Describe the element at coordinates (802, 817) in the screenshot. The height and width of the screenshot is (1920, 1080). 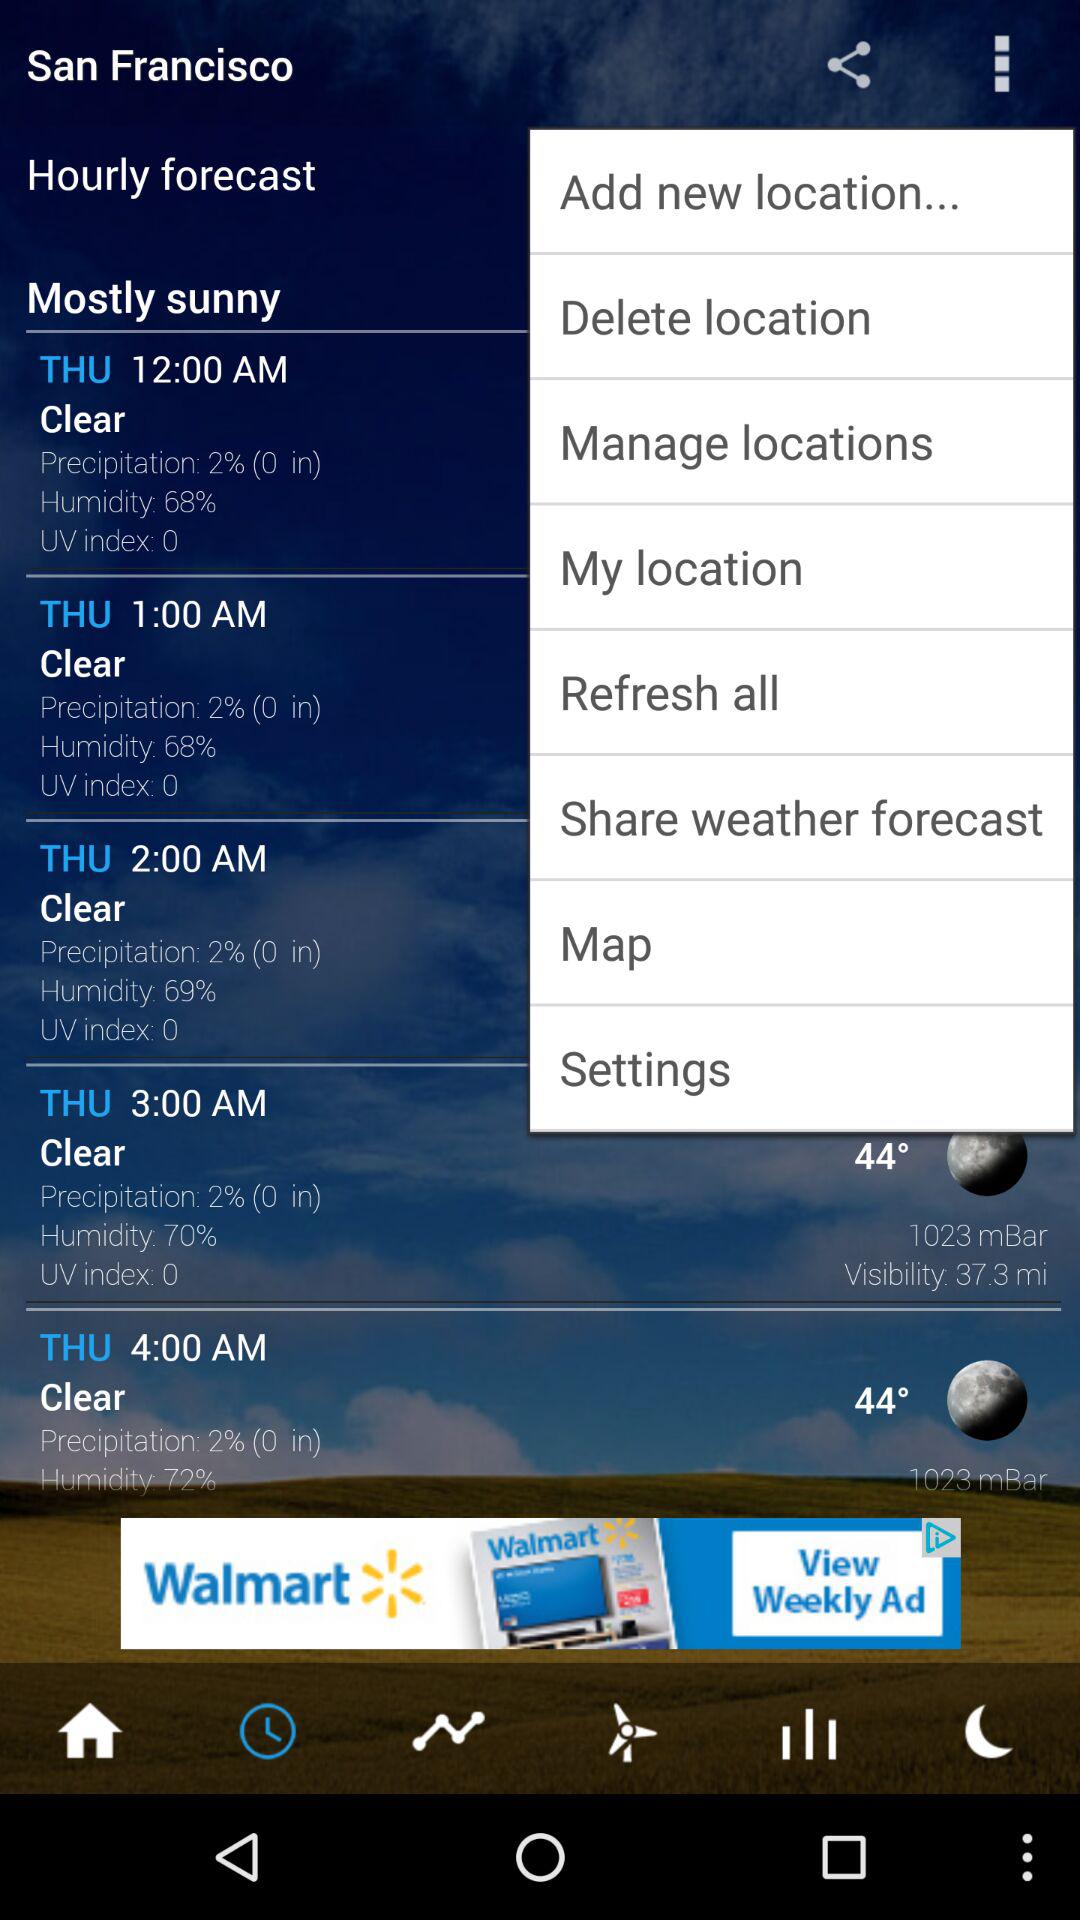
I see `click the share weather forecast` at that location.